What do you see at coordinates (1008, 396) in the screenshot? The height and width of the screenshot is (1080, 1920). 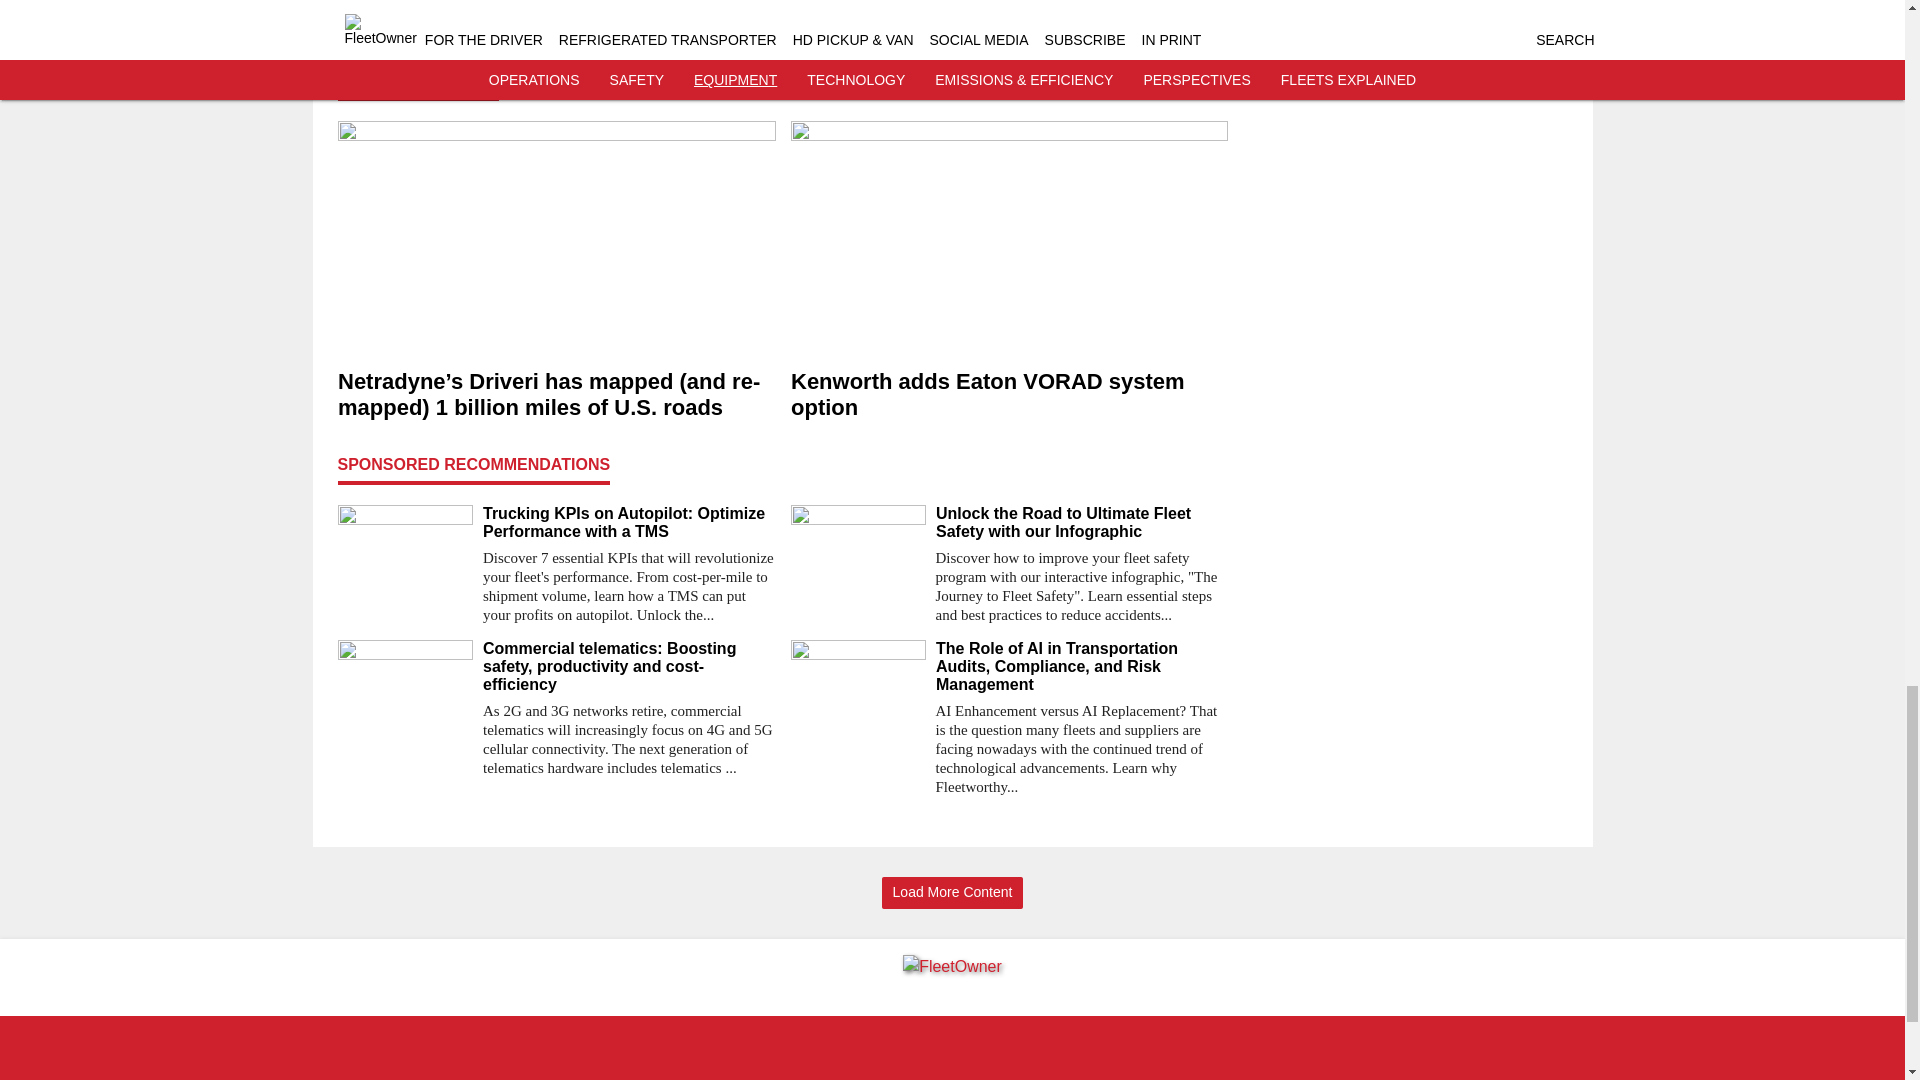 I see `Kenworth adds Eaton VORAD system option` at bounding box center [1008, 396].